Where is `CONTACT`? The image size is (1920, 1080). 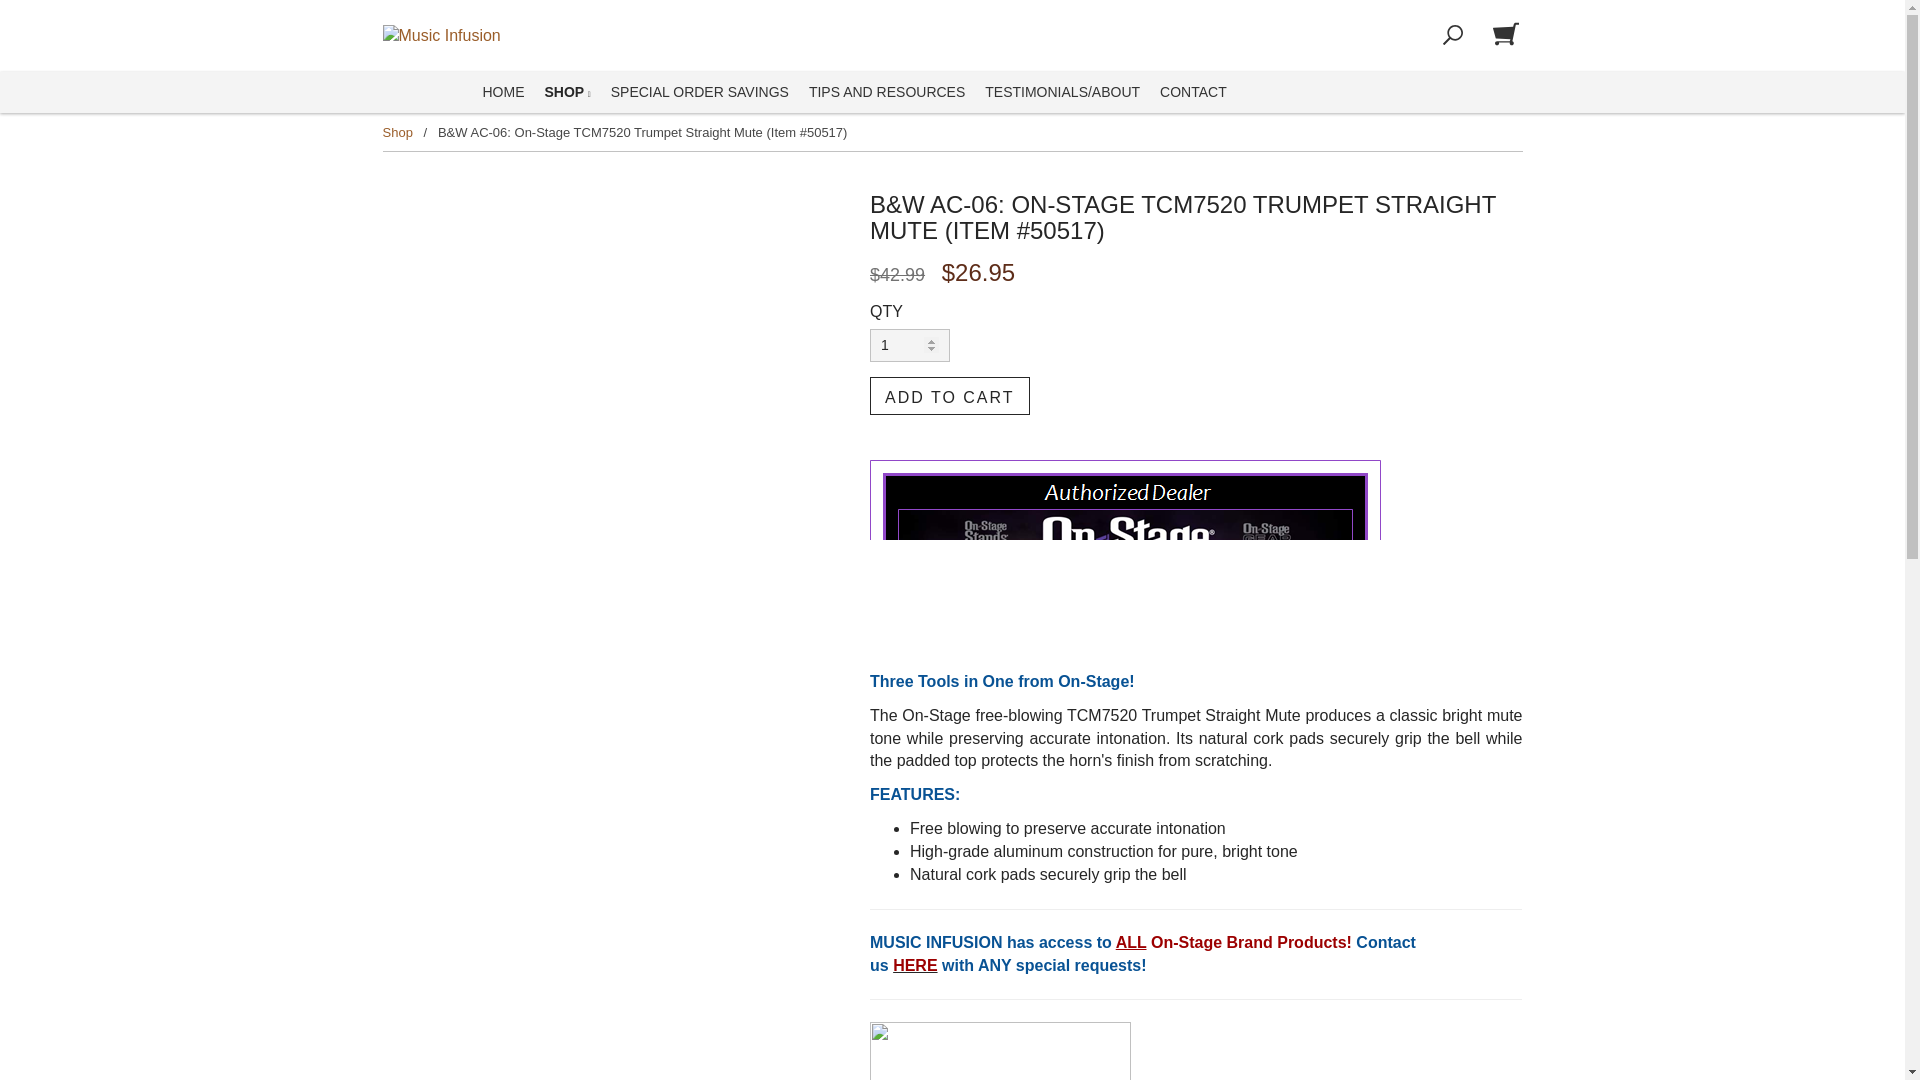 CONTACT is located at coordinates (1192, 92).